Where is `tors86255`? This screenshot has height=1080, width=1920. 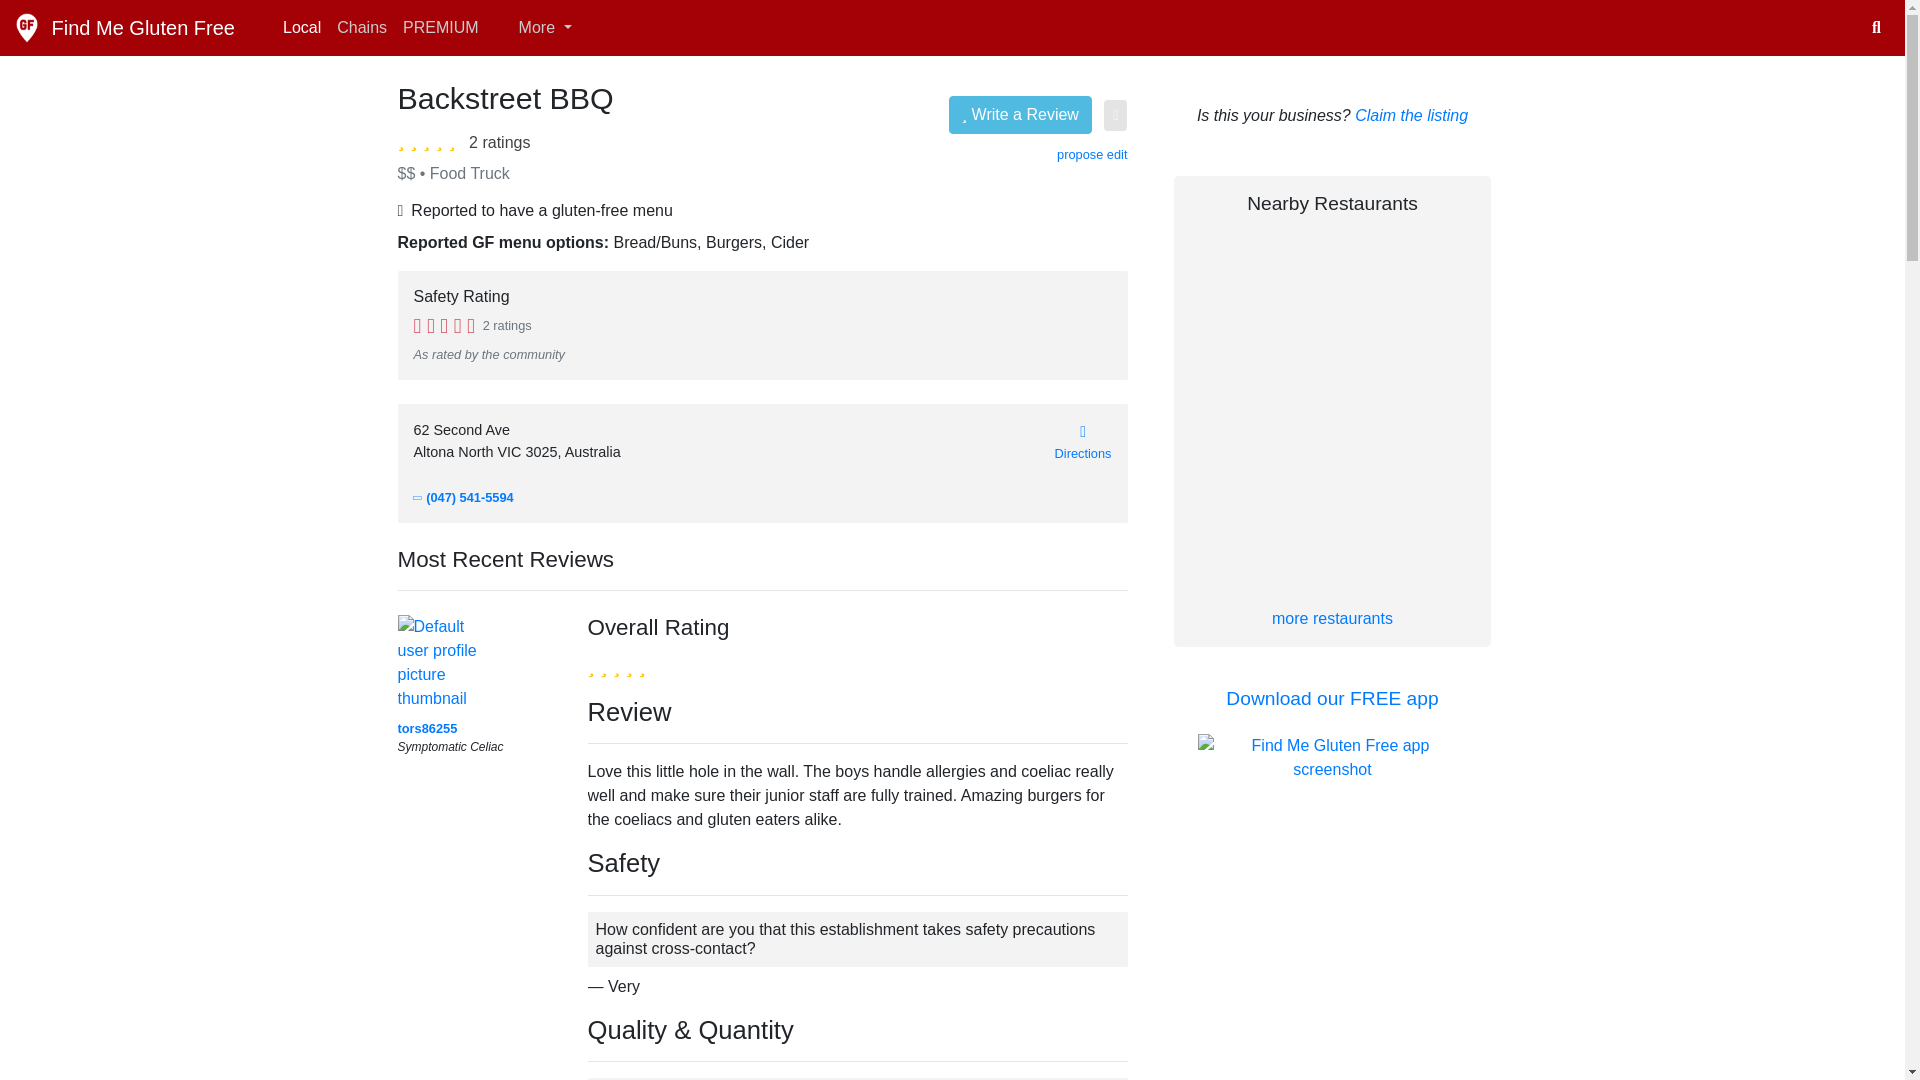 tors86255 is located at coordinates (428, 728).